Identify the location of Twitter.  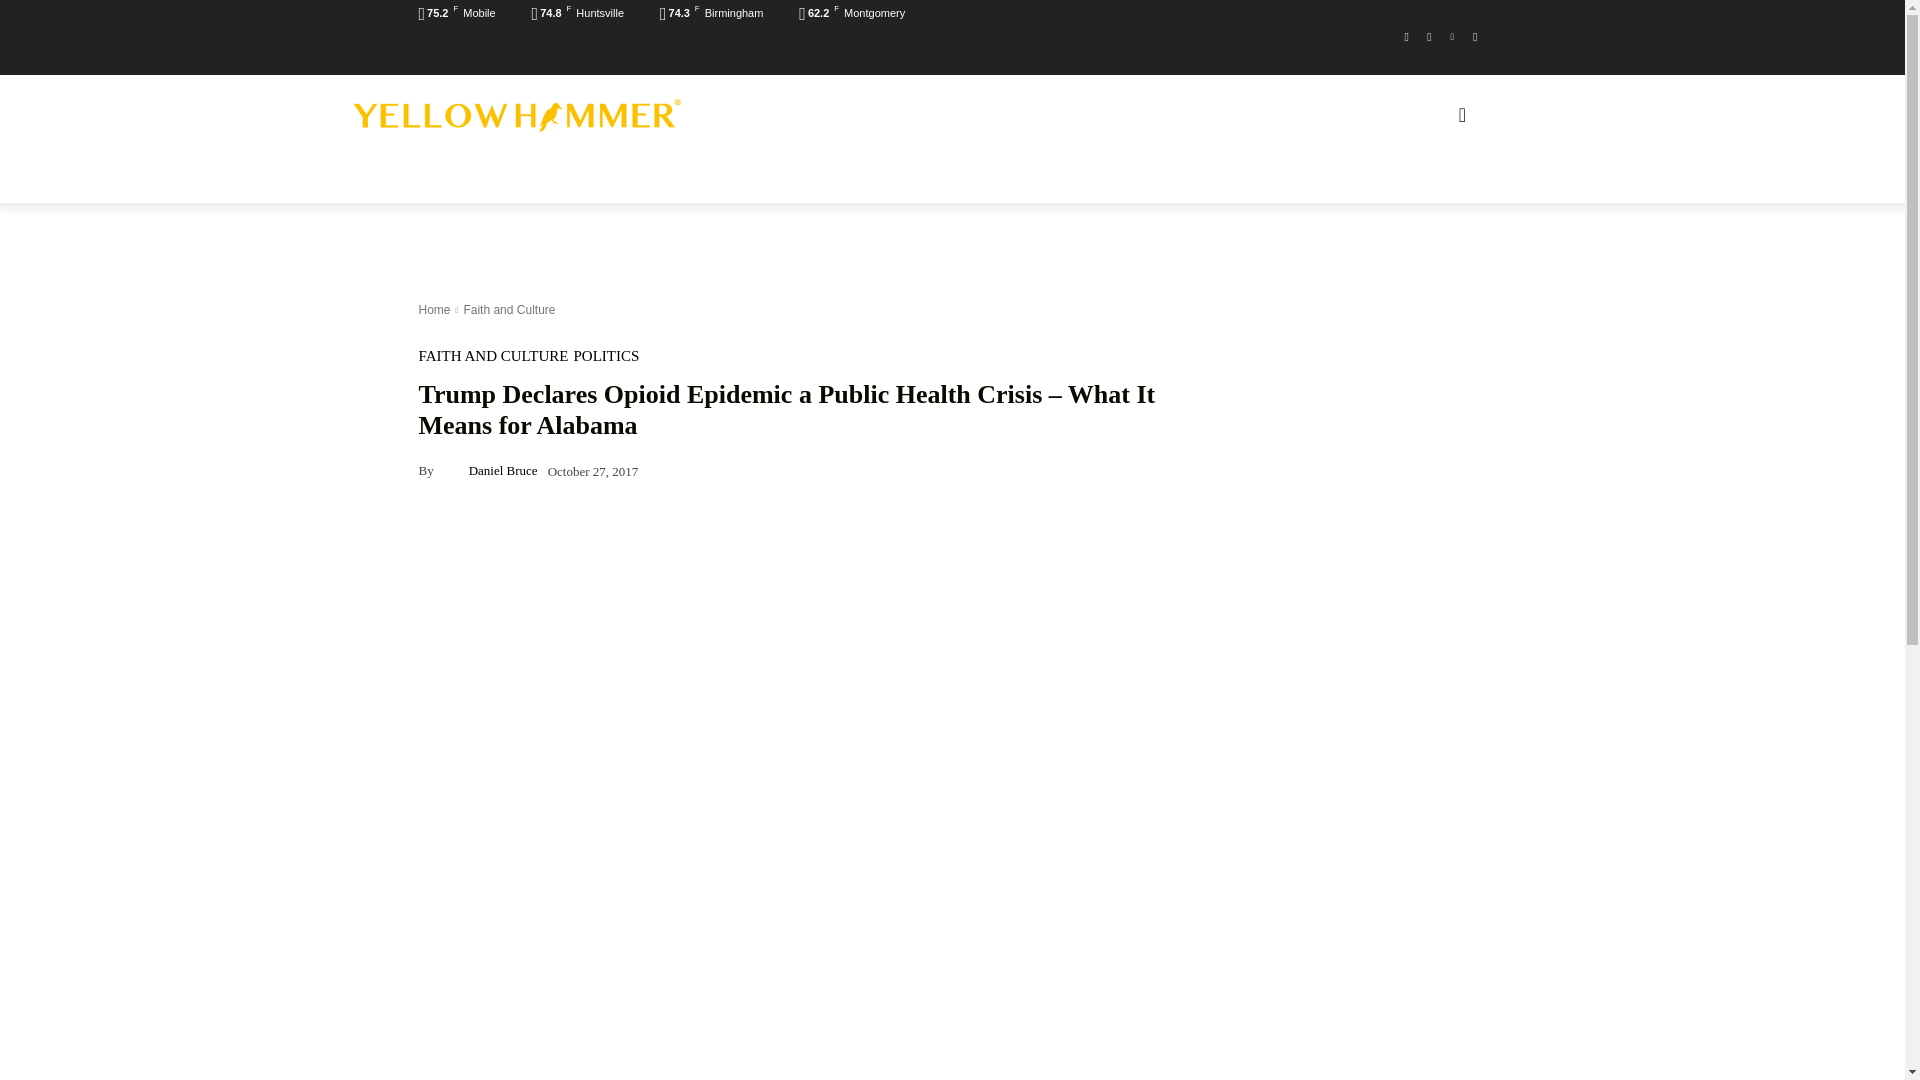
(1474, 36).